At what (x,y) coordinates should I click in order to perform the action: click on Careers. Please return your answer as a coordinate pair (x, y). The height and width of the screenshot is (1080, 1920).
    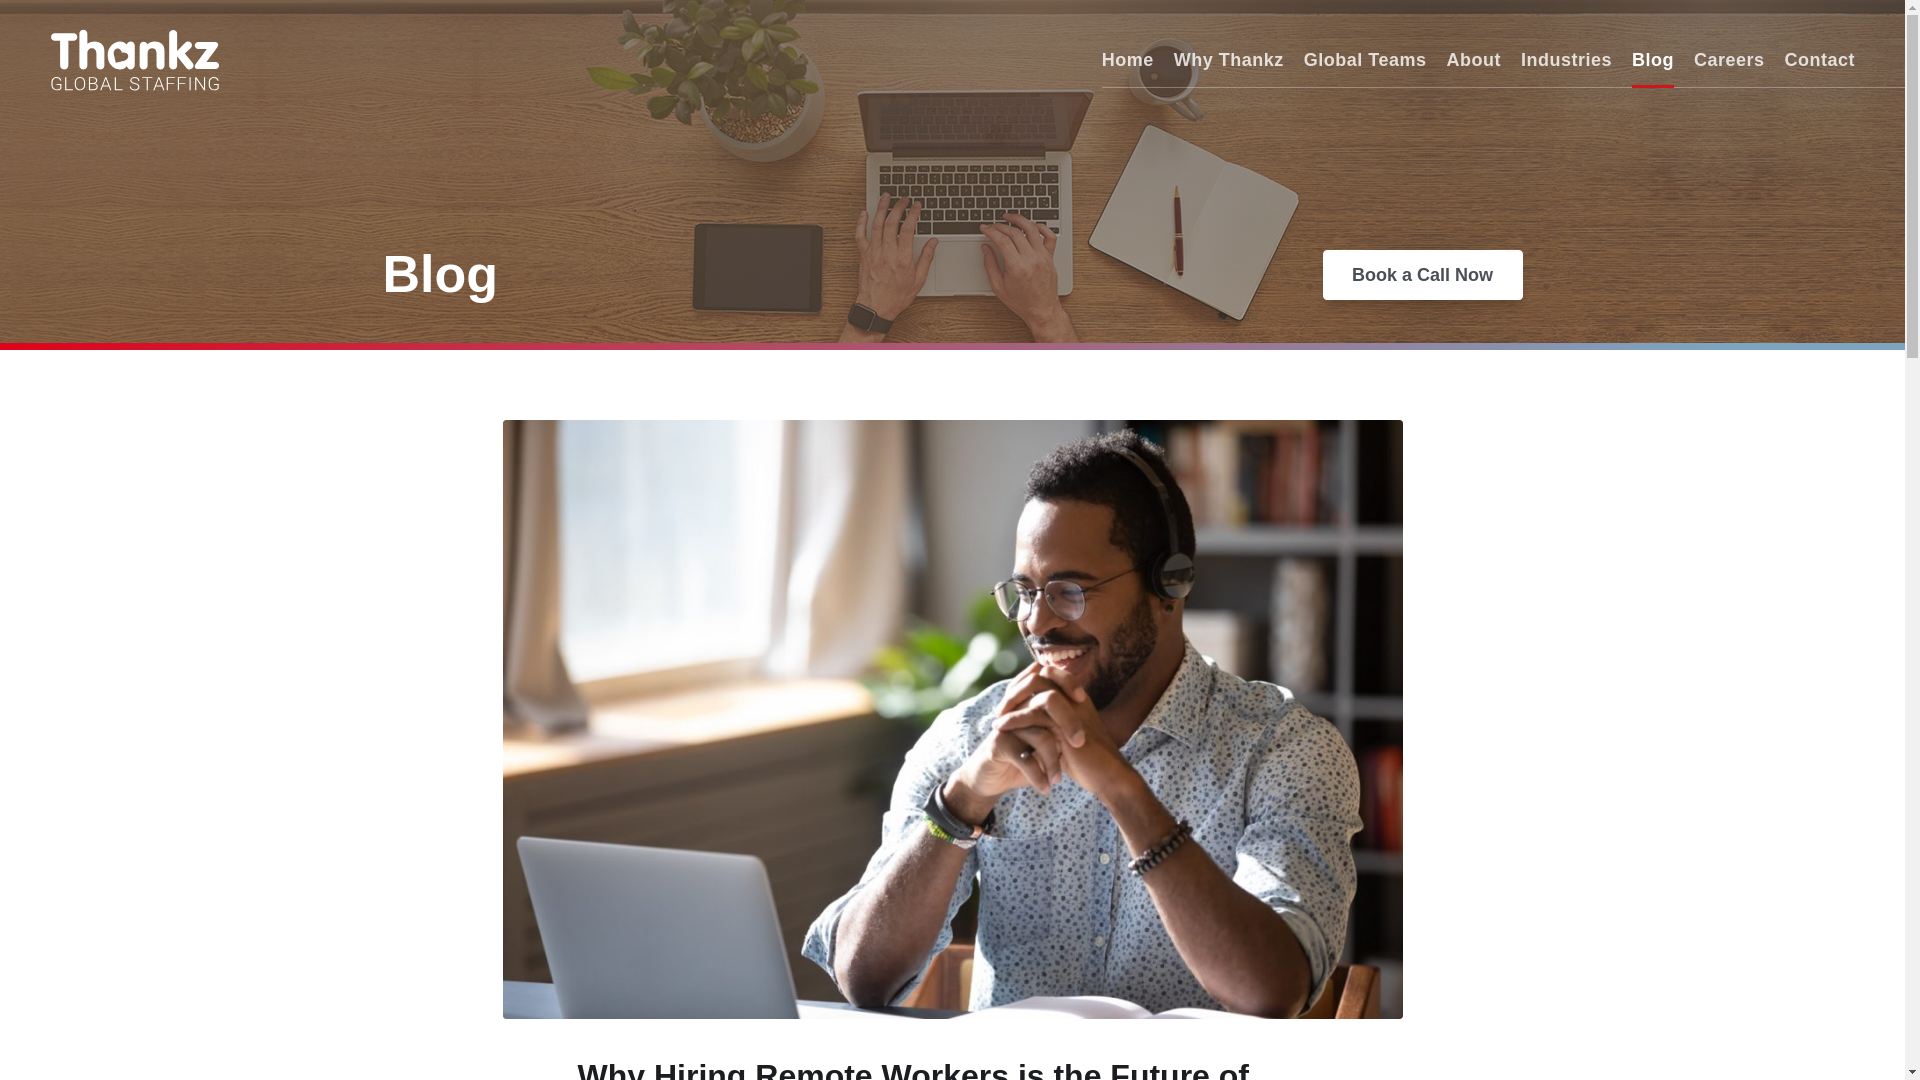
    Looking at the image, I should click on (1728, 60).